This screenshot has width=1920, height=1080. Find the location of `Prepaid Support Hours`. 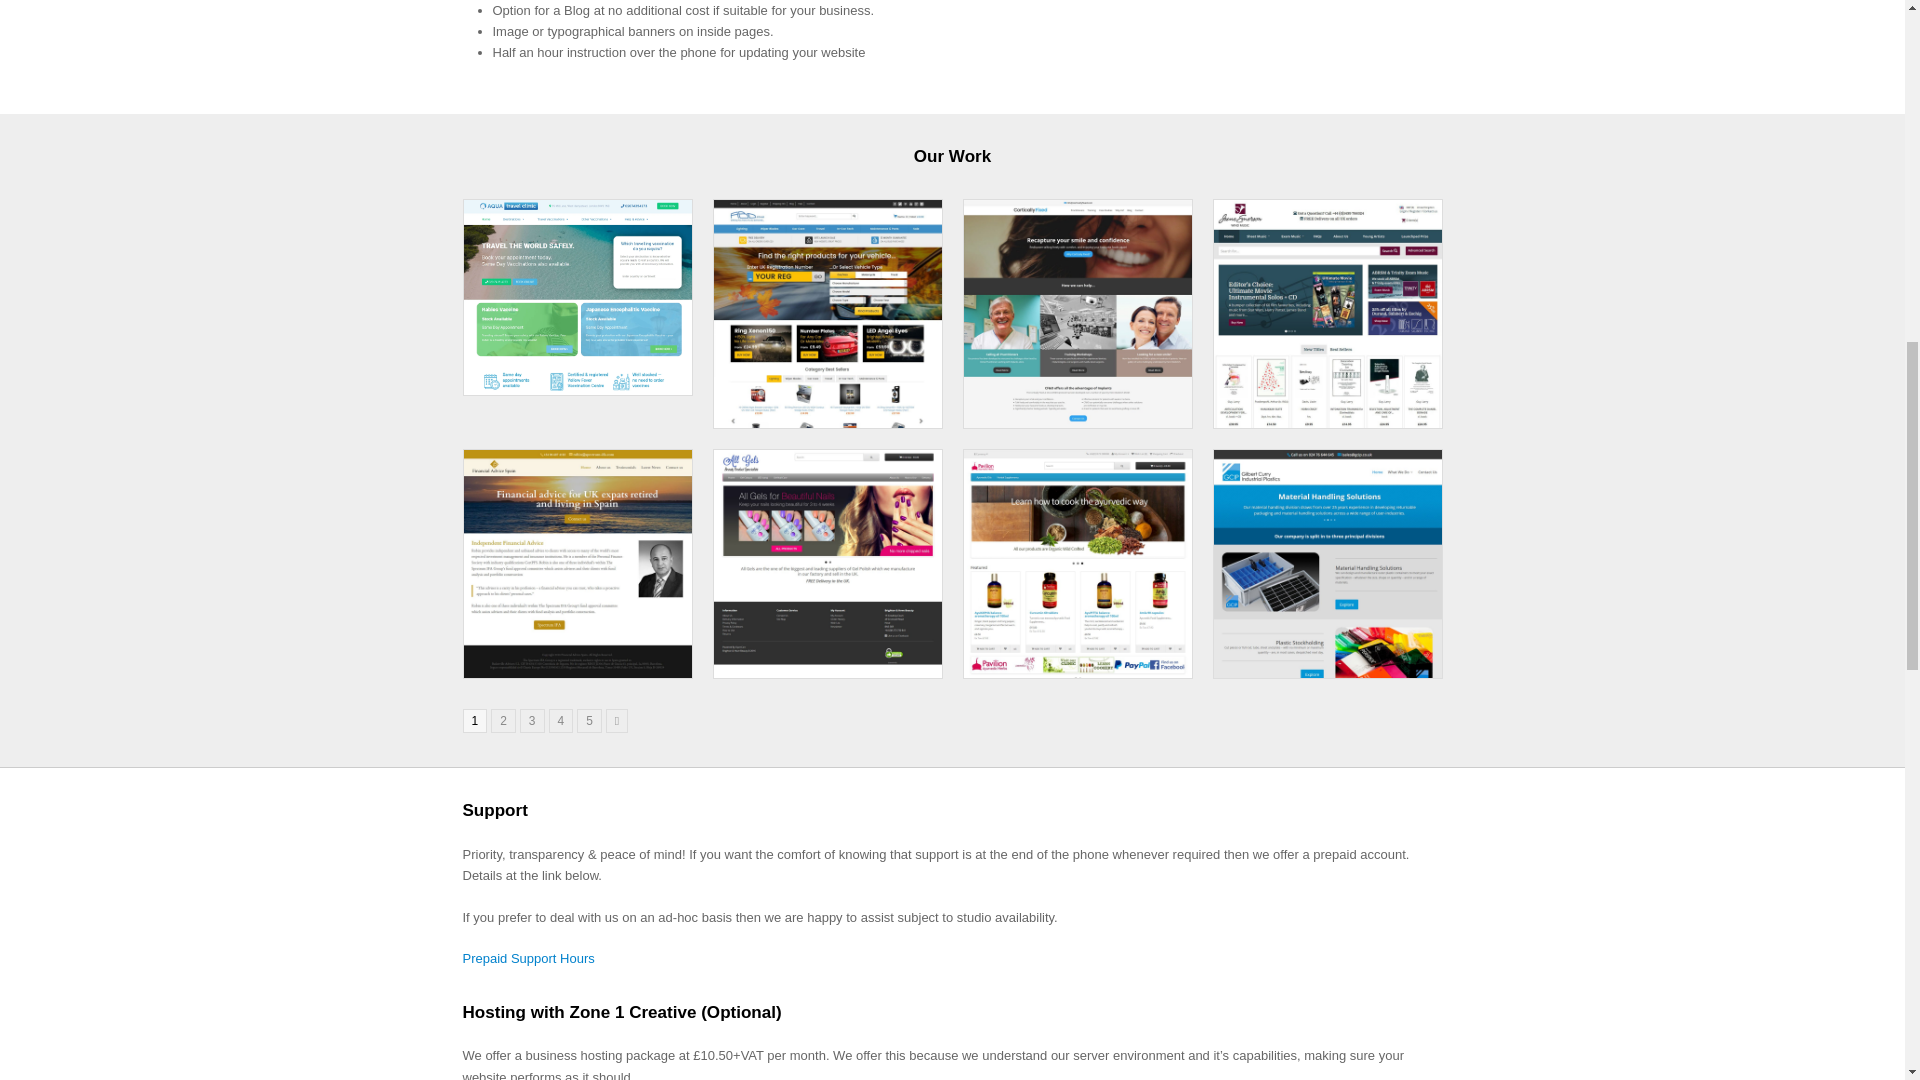

Prepaid Support Hours is located at coordinates (578, 667).